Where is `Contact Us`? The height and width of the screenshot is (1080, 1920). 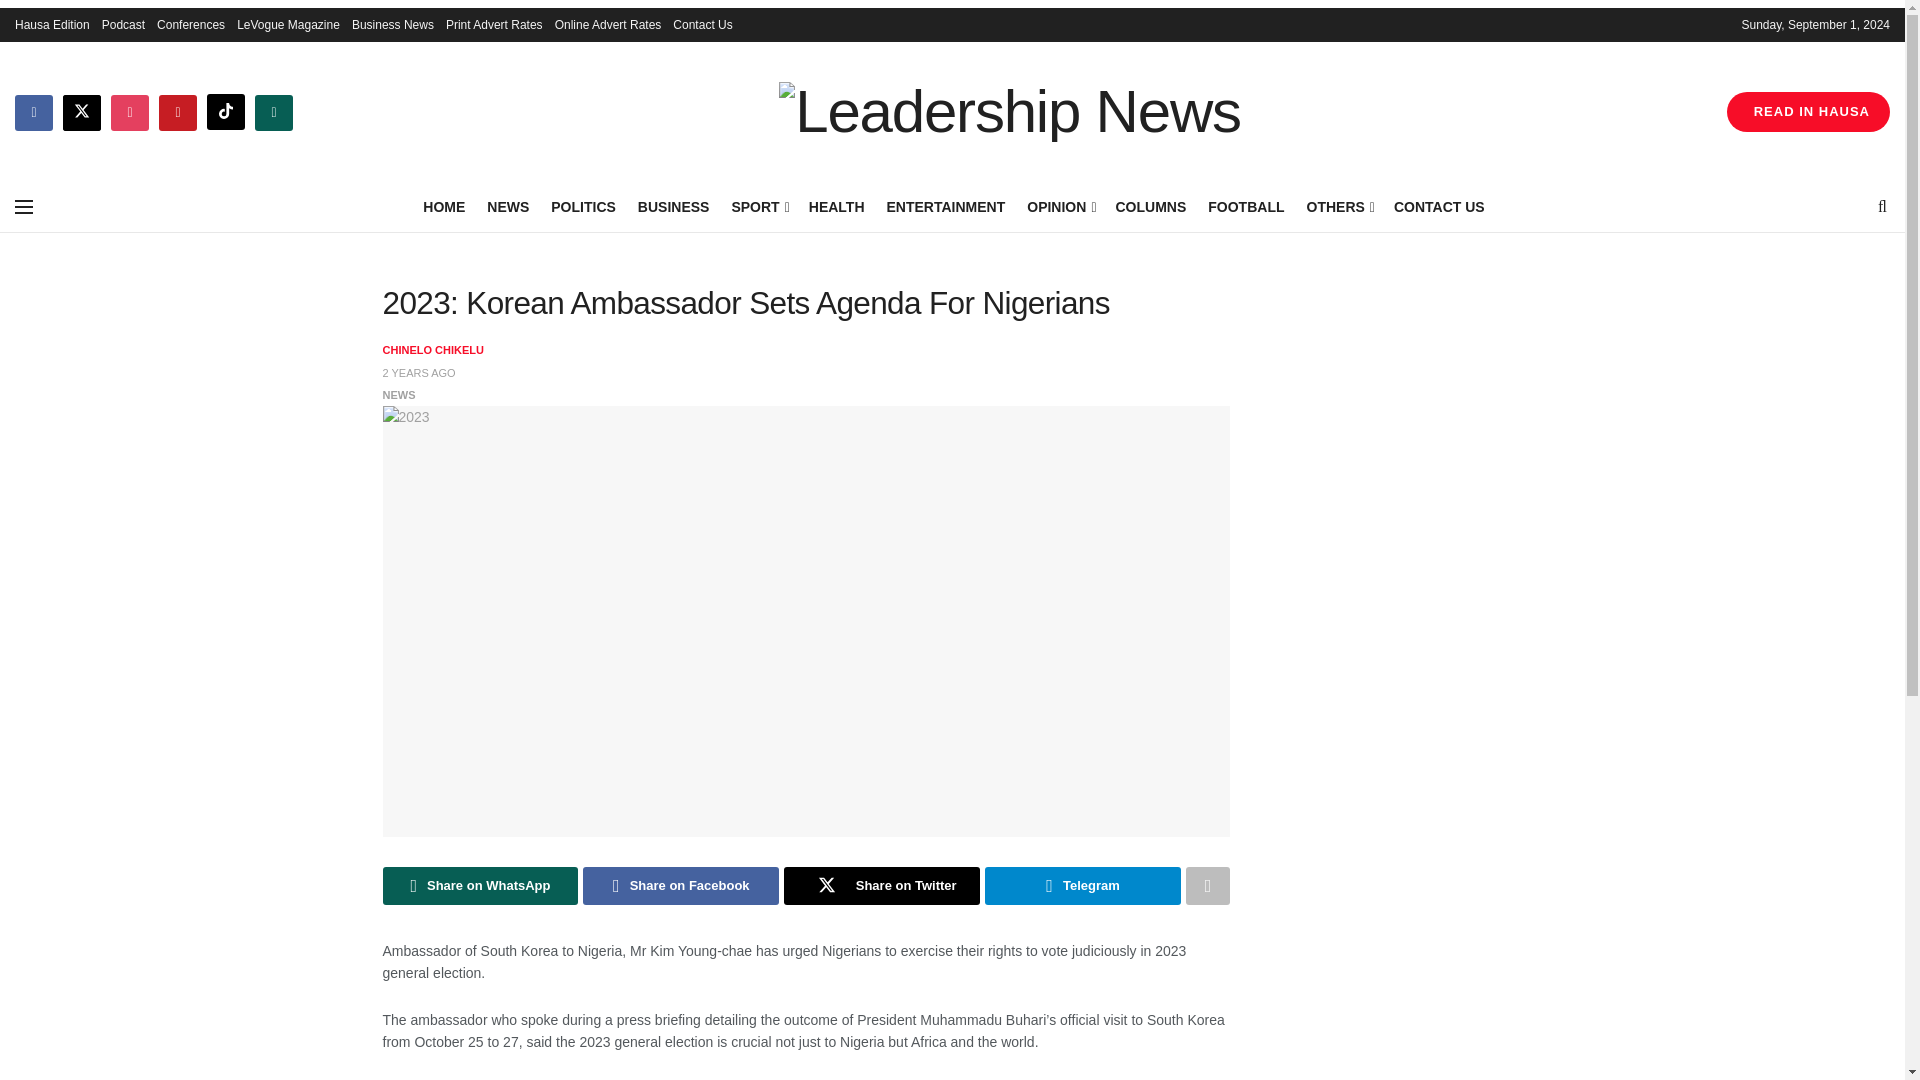
Contact Us is located at coordinates (702, 24).